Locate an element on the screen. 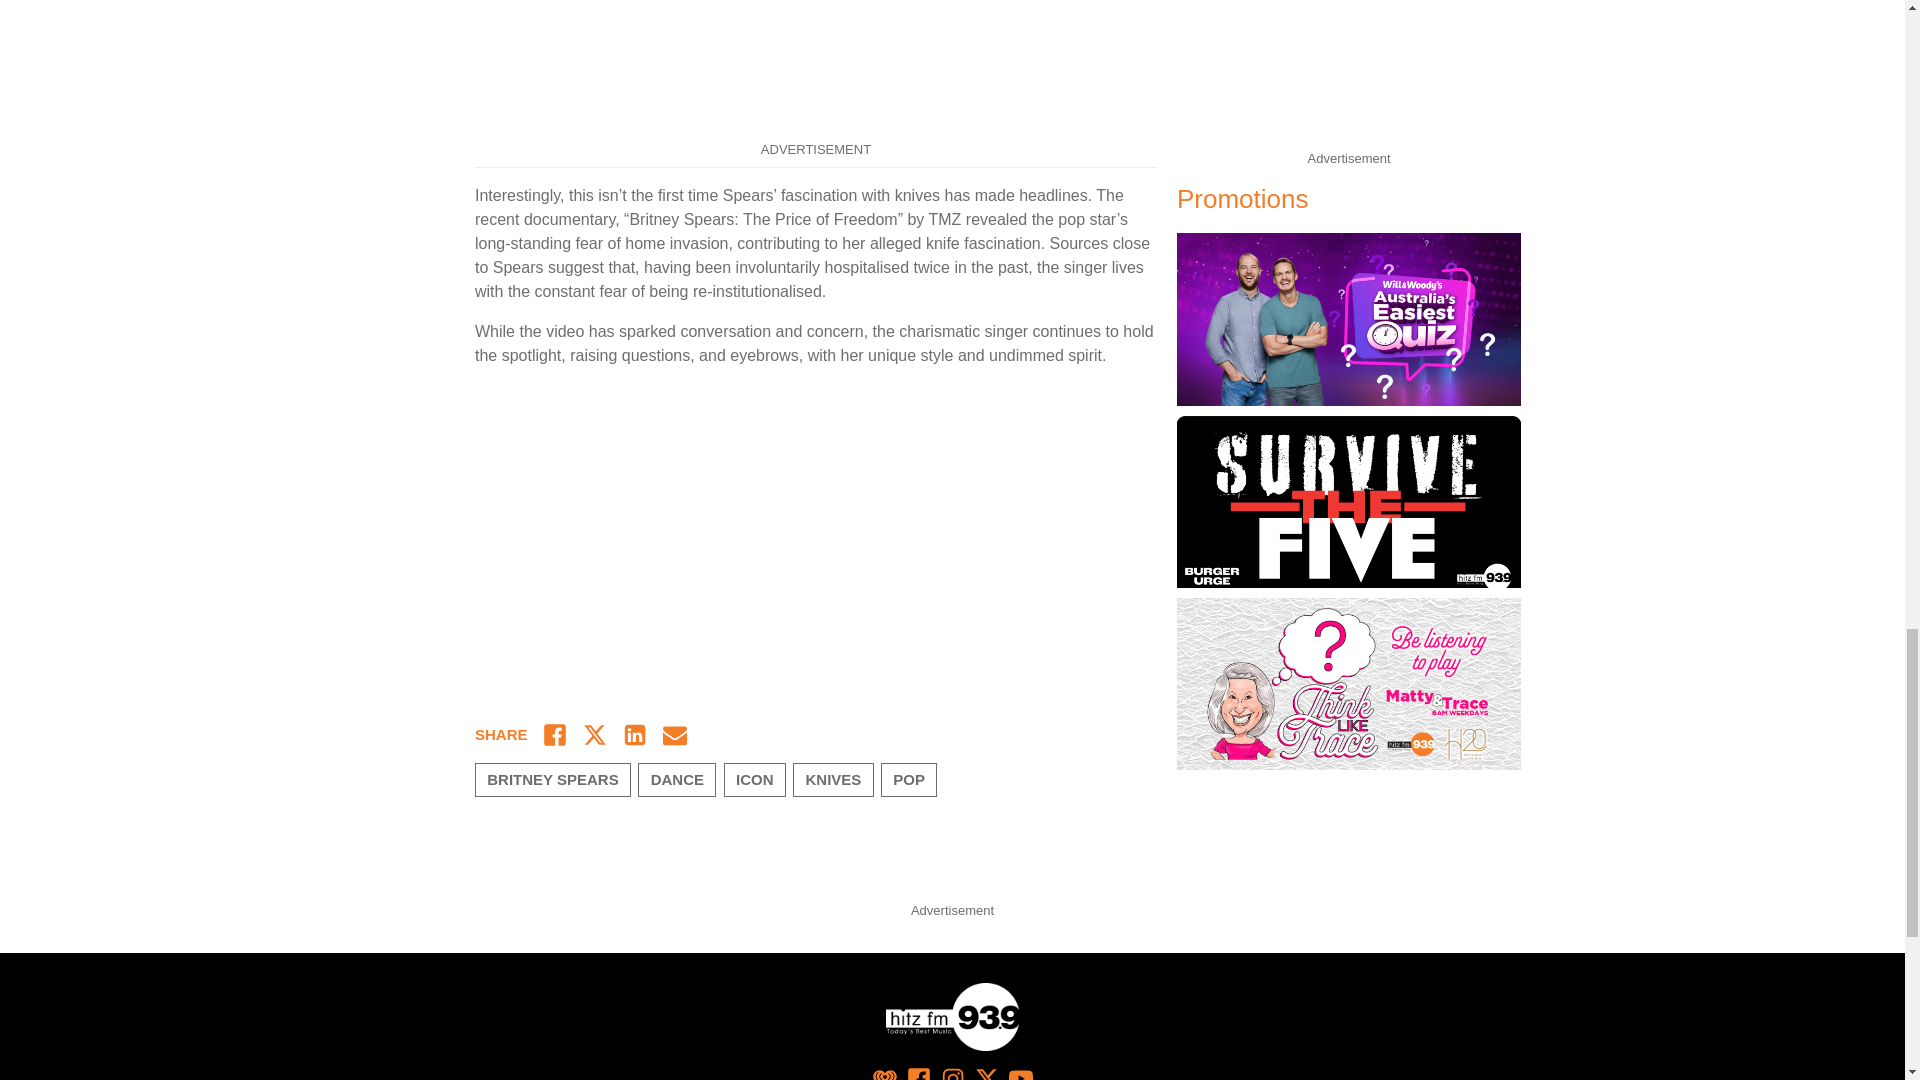 The width and height of the screenshot is (1920, 1080). 3rd party ad content is located at coordinates (1348, 71).